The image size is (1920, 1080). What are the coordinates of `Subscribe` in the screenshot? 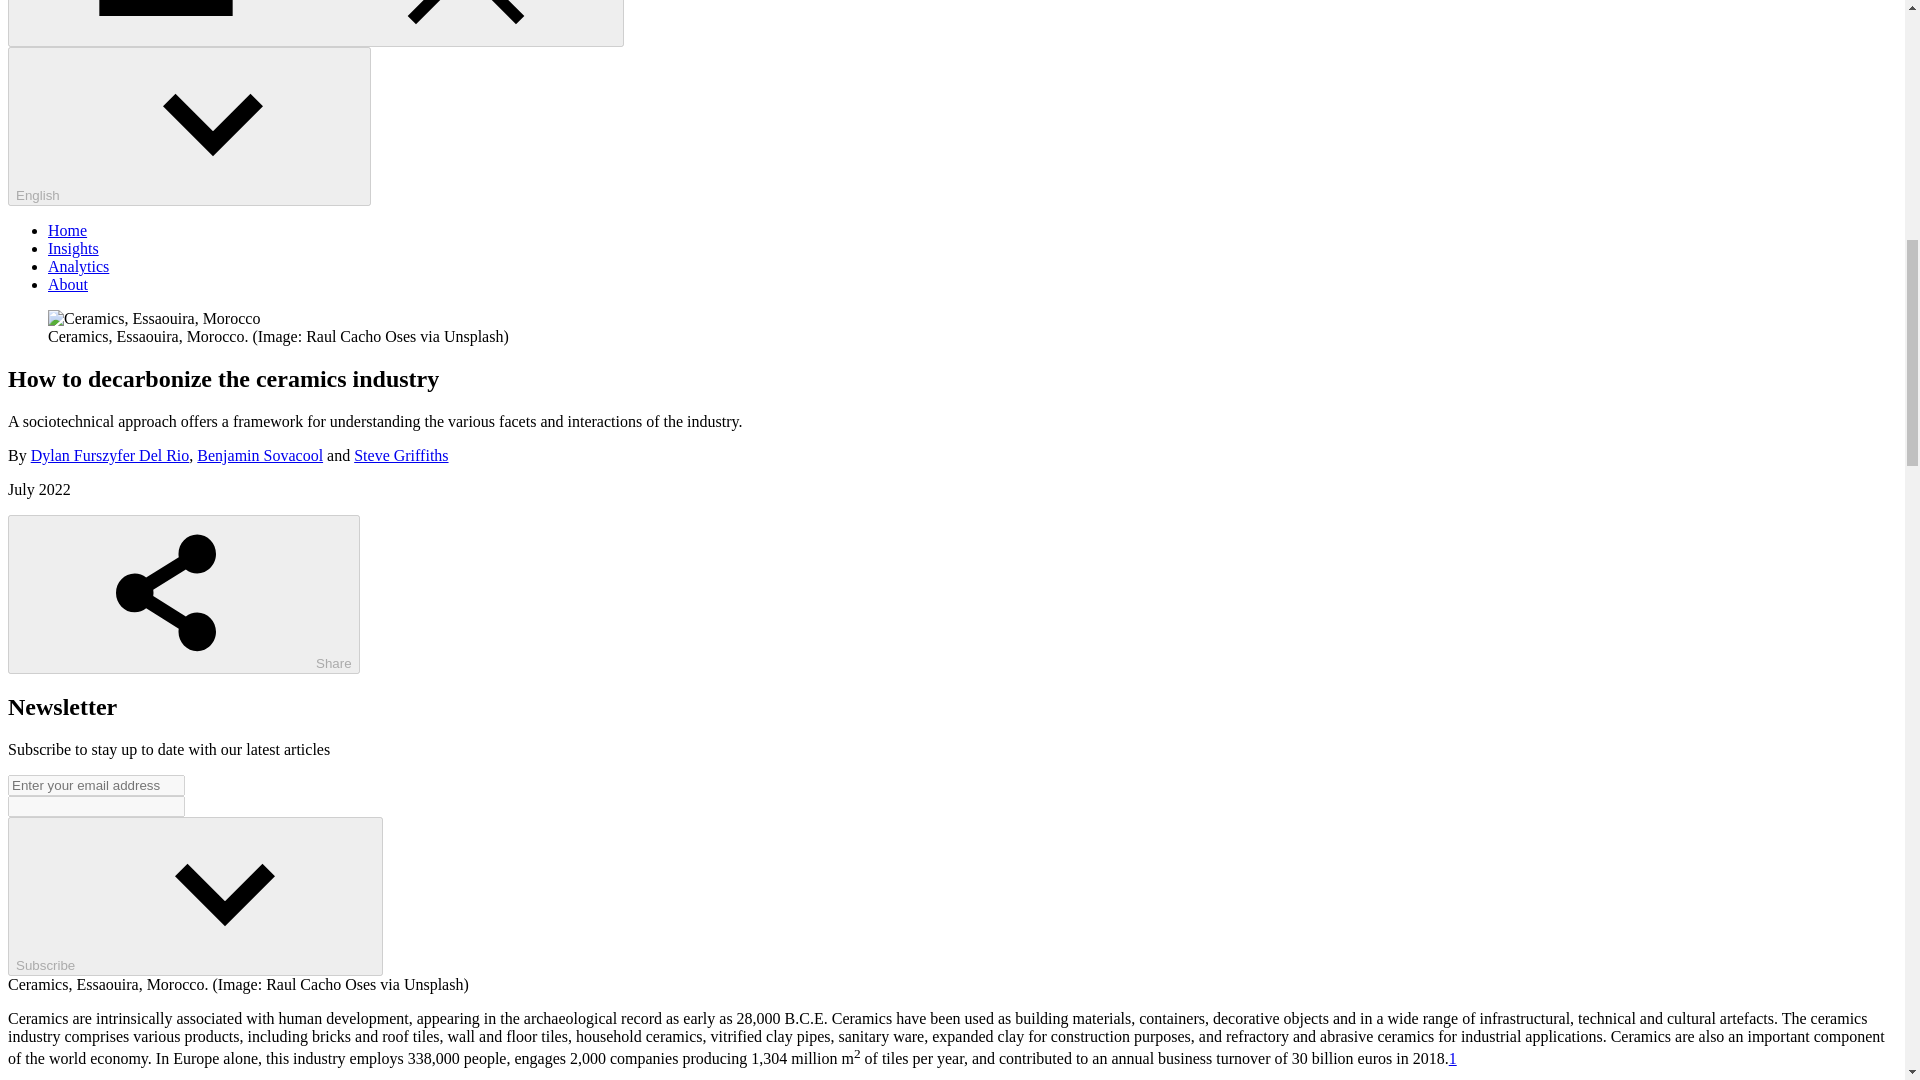 It's located at (194, 896).